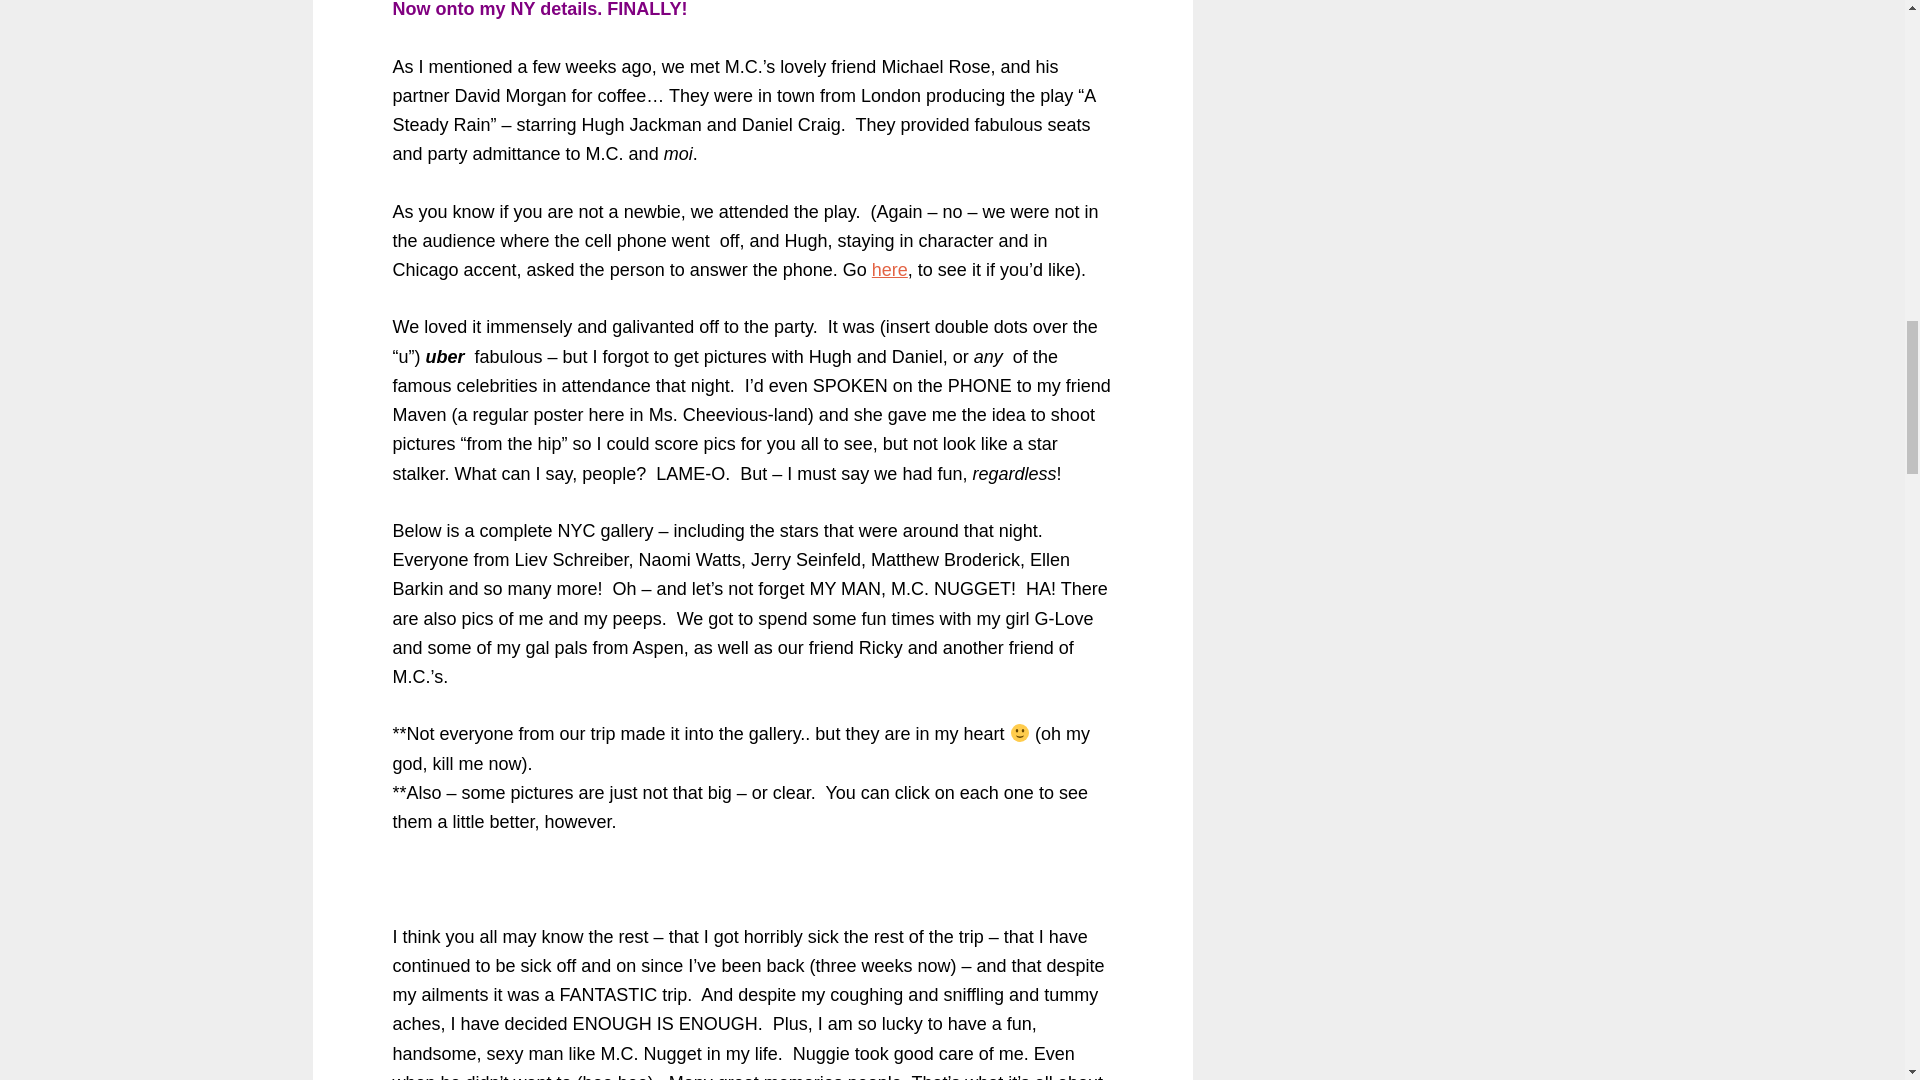  What do you see at coordinates (890, 270) in the screenshot?
I see `Hugh Jackman Cell Phone Incident` at bounding box center [890, 270].